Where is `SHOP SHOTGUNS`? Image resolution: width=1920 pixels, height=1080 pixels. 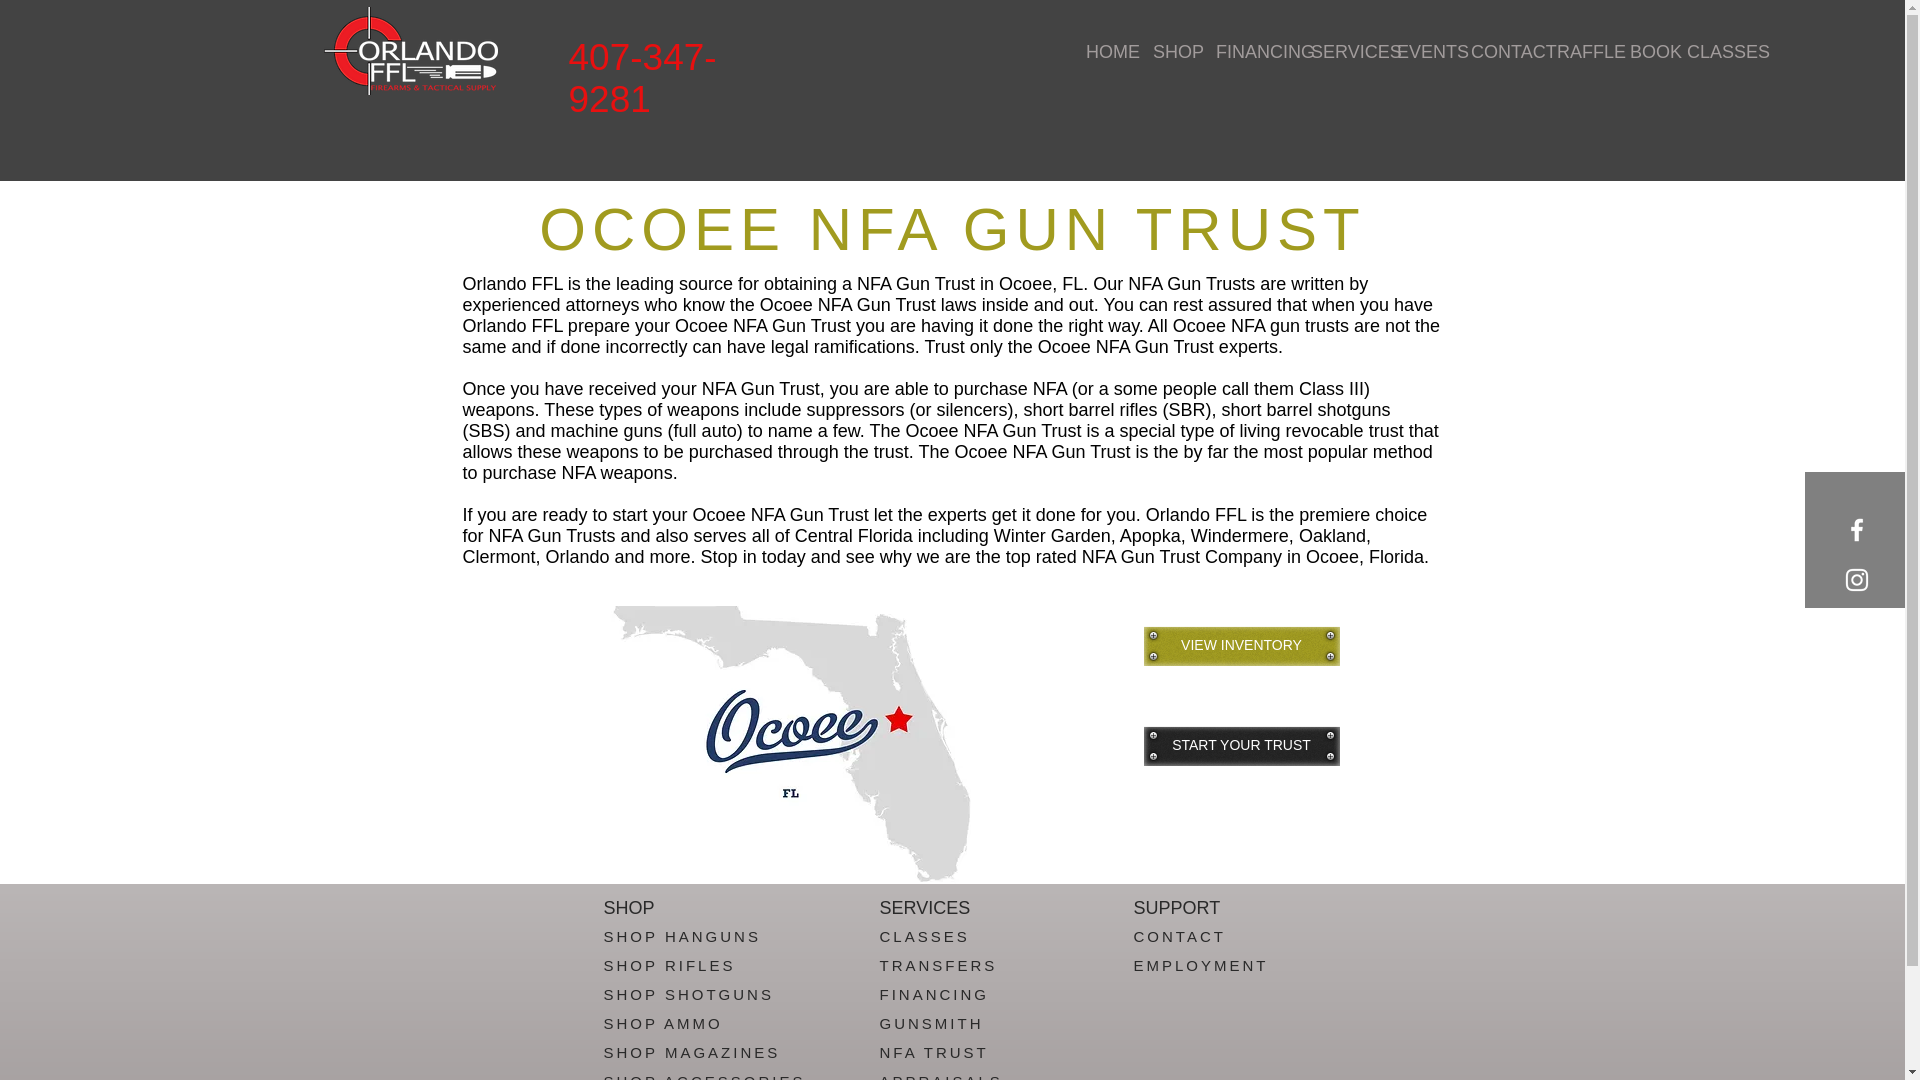 SHOP SHOTGUNS is located at coordinates (688, 994).